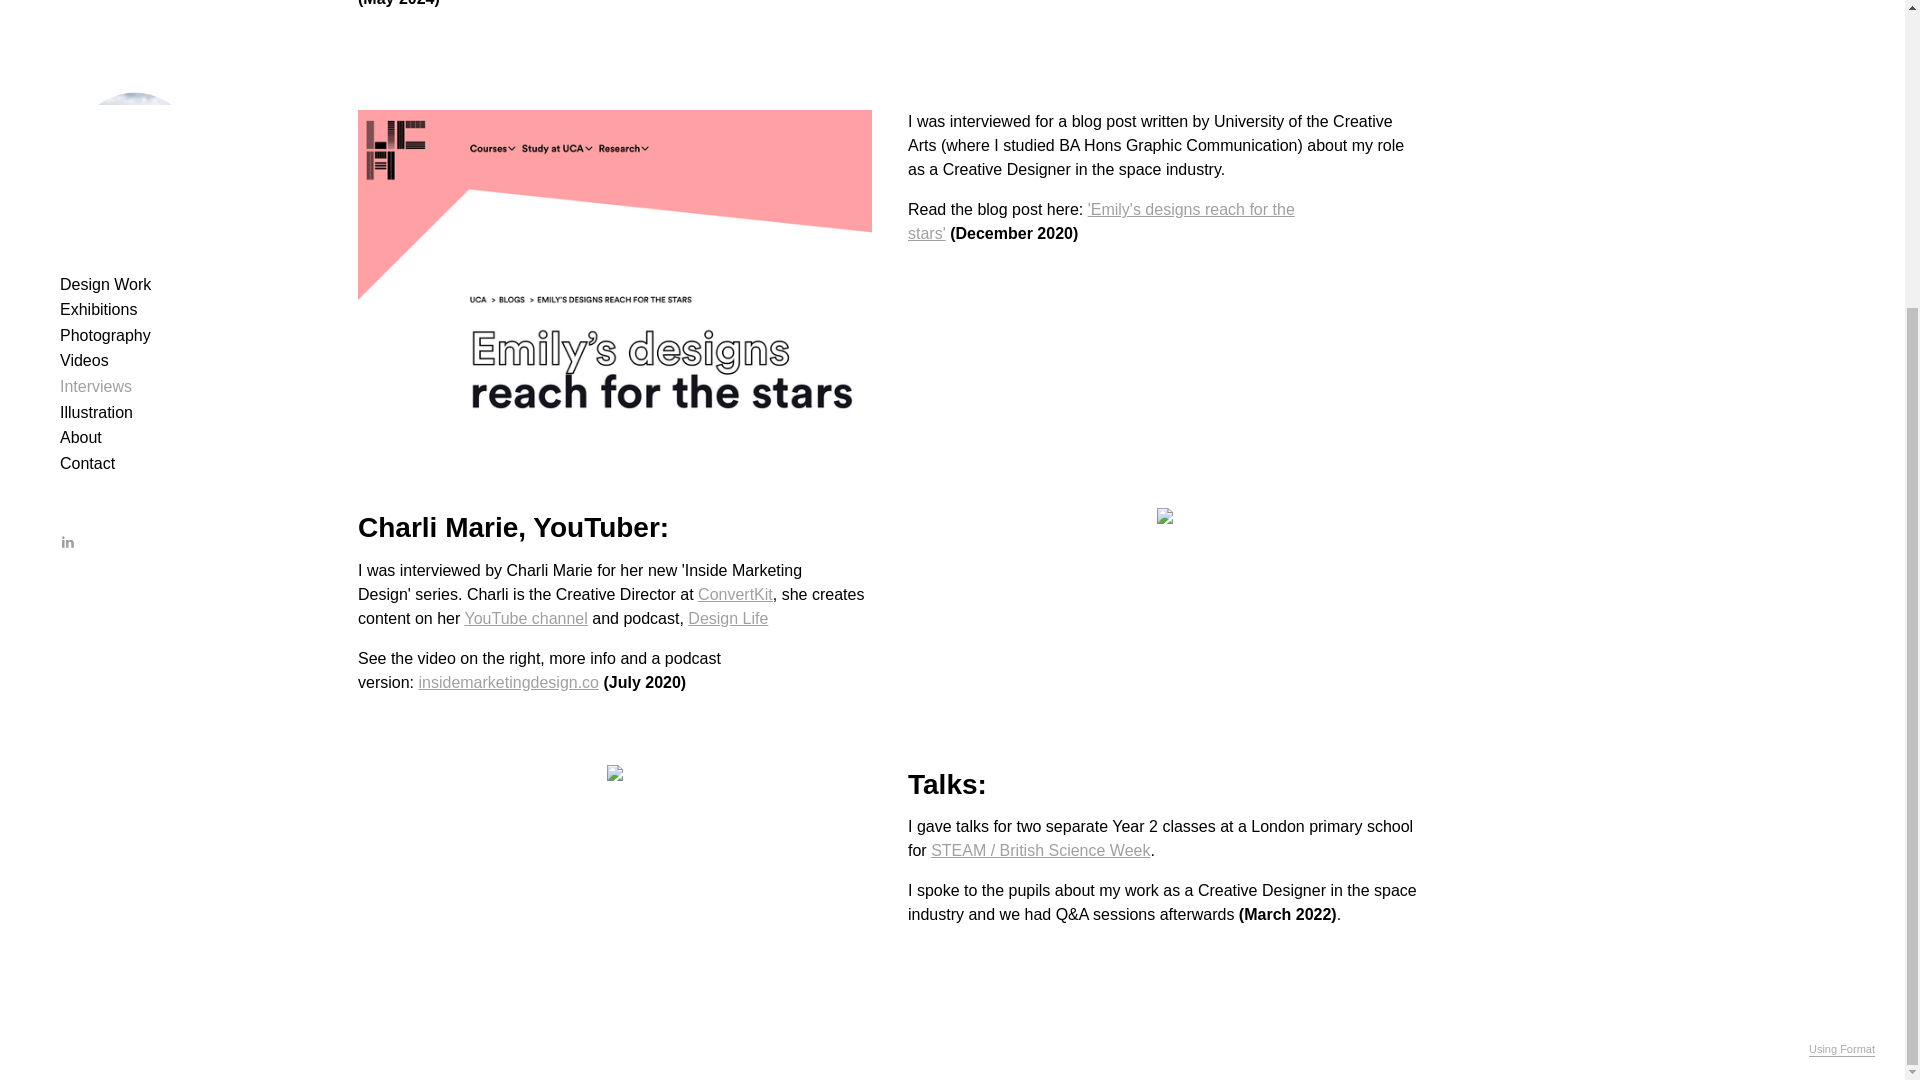  What do you see at coordinates (1842, 632) in the screenshot?
I see `Using Format` at bounding box center [1842, 632].